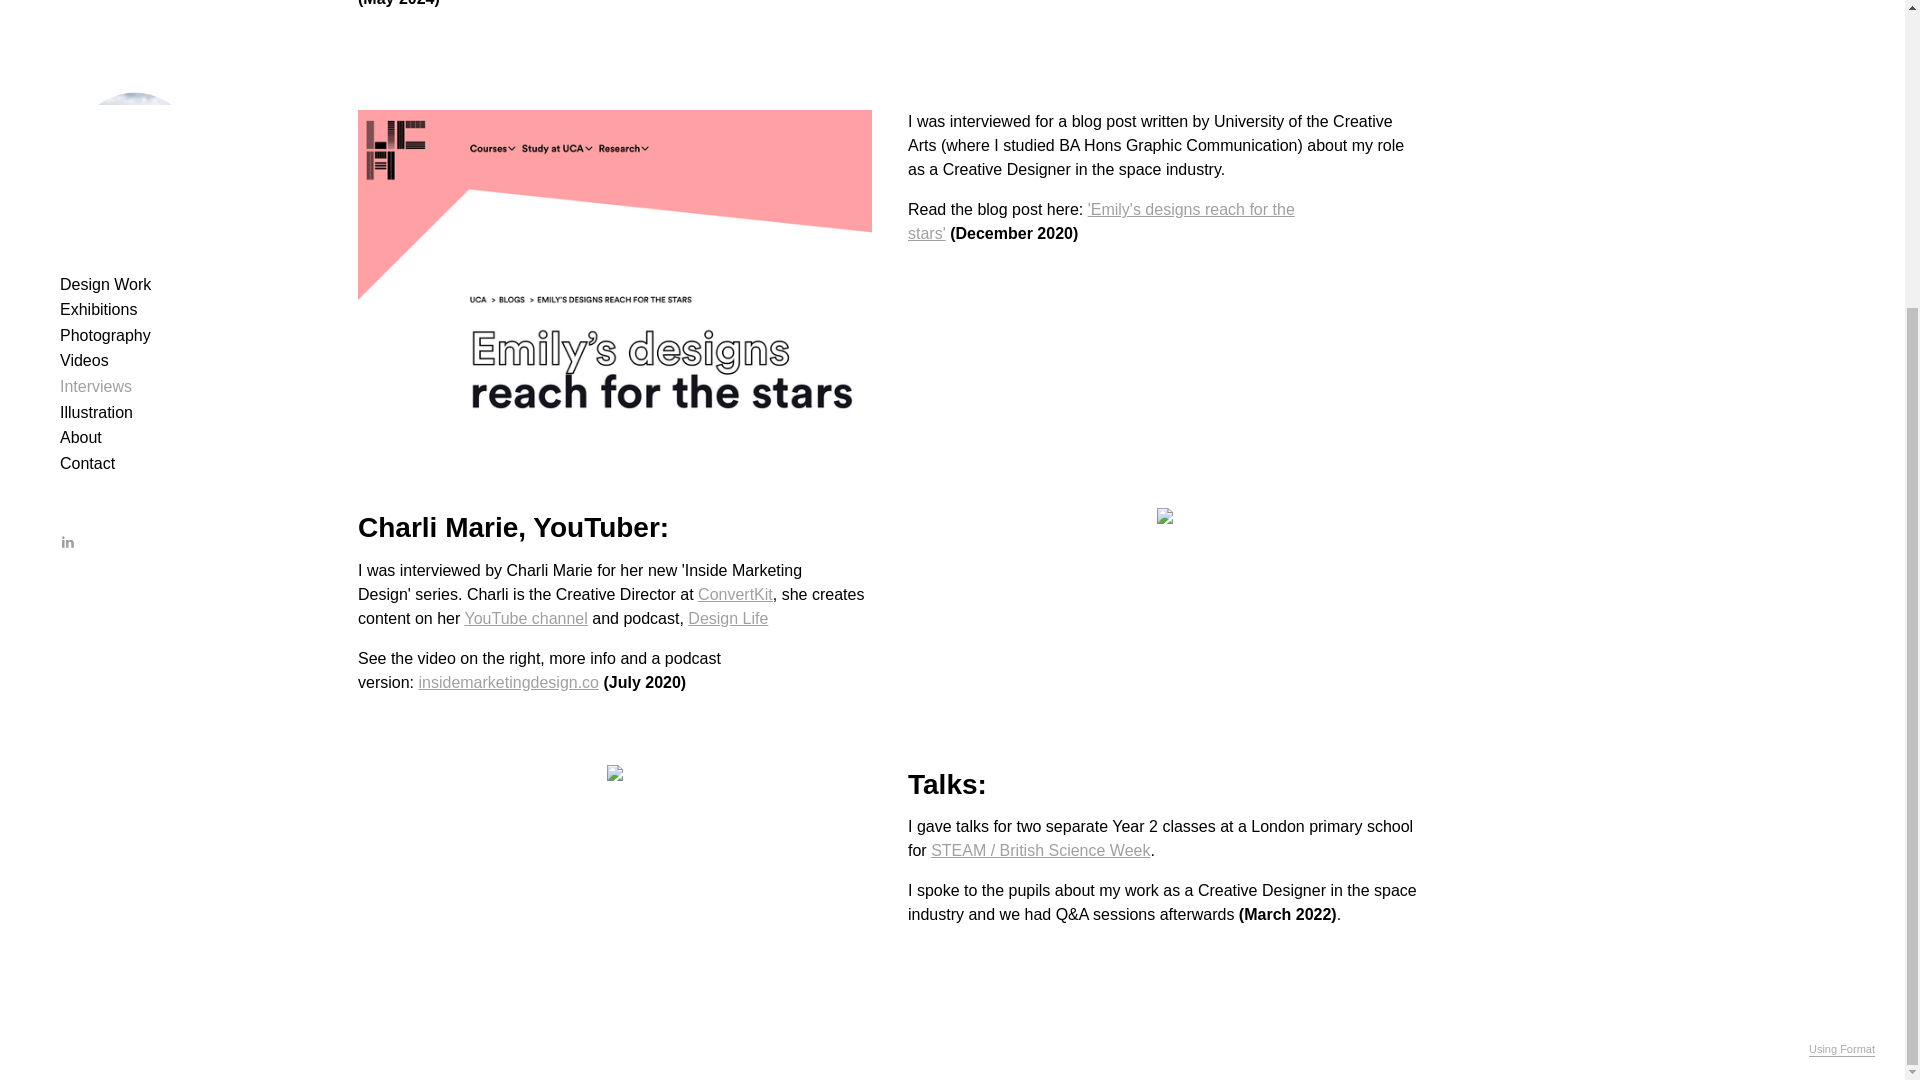  What do you see at coordinates (1842, 632) in the screenshot?
I see `Using Format` at bounding box center [1842, 632].